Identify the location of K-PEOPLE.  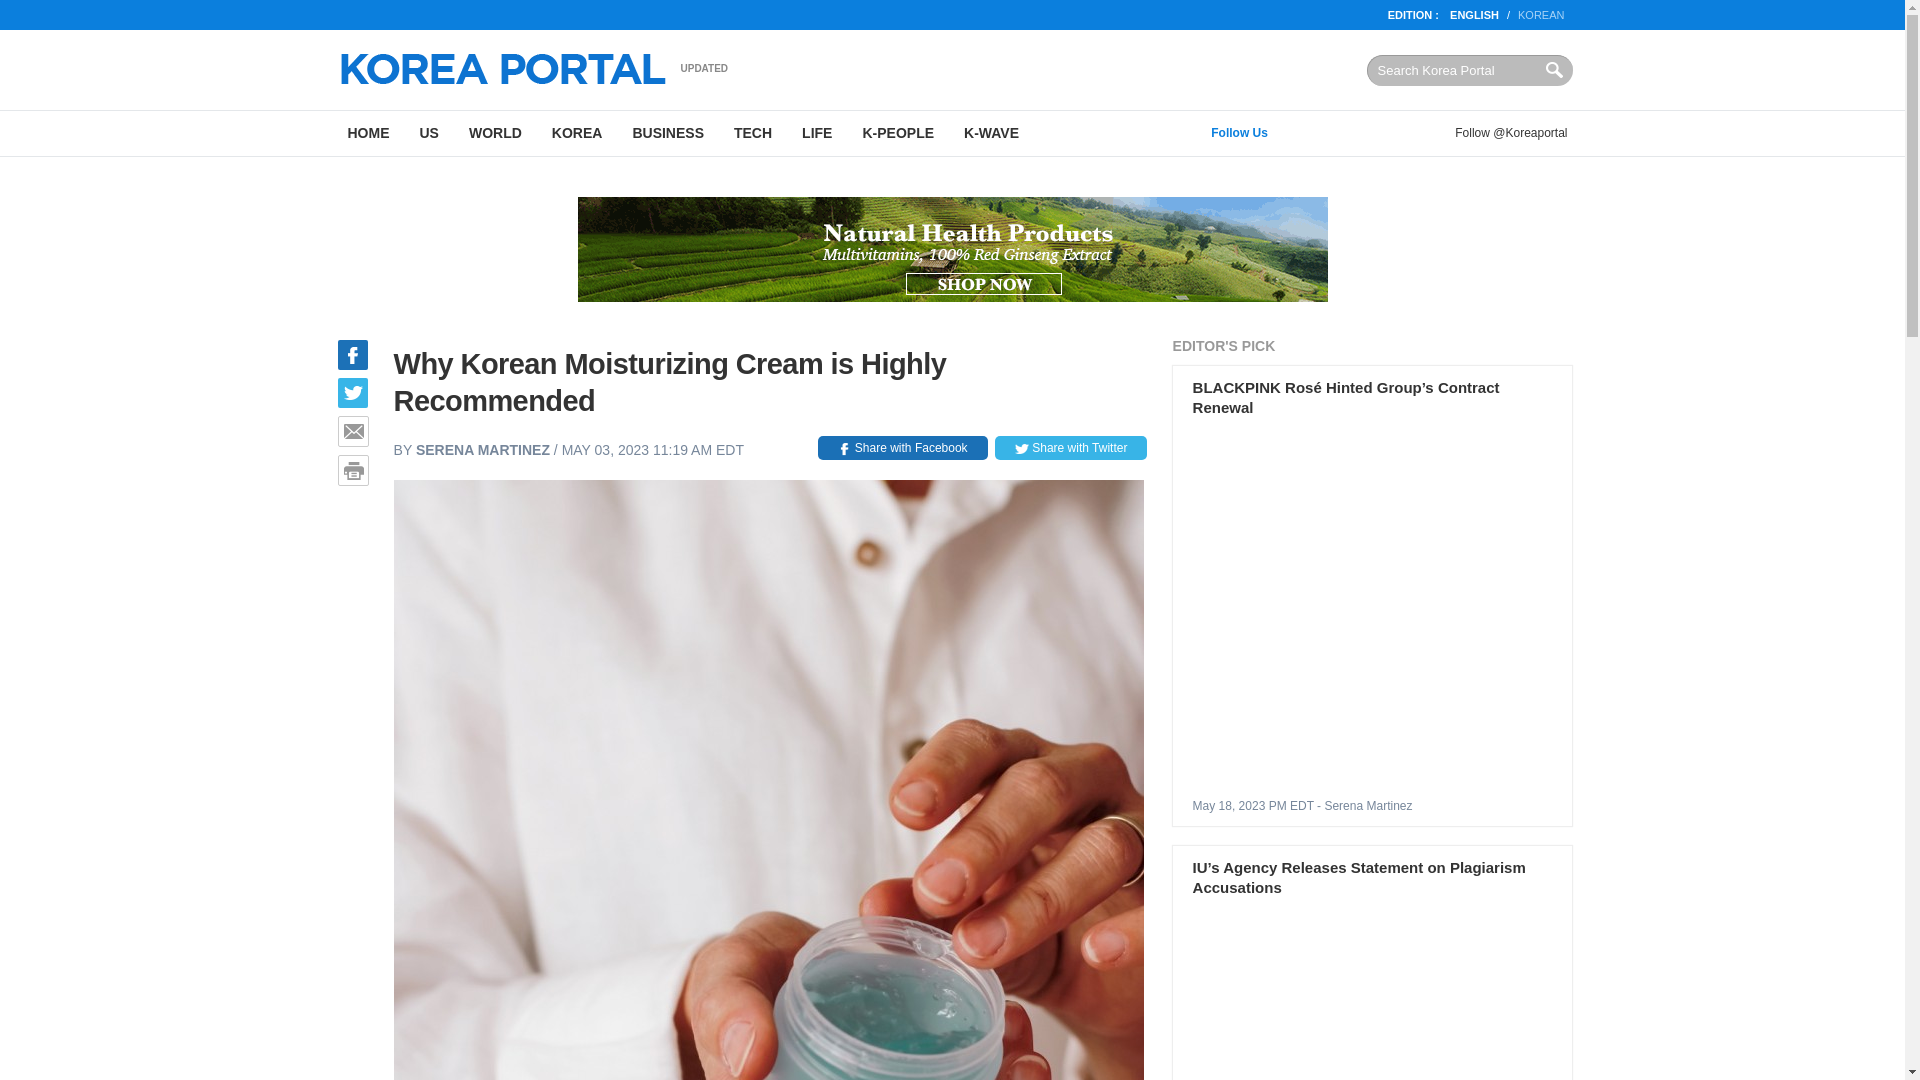
(897, 133).